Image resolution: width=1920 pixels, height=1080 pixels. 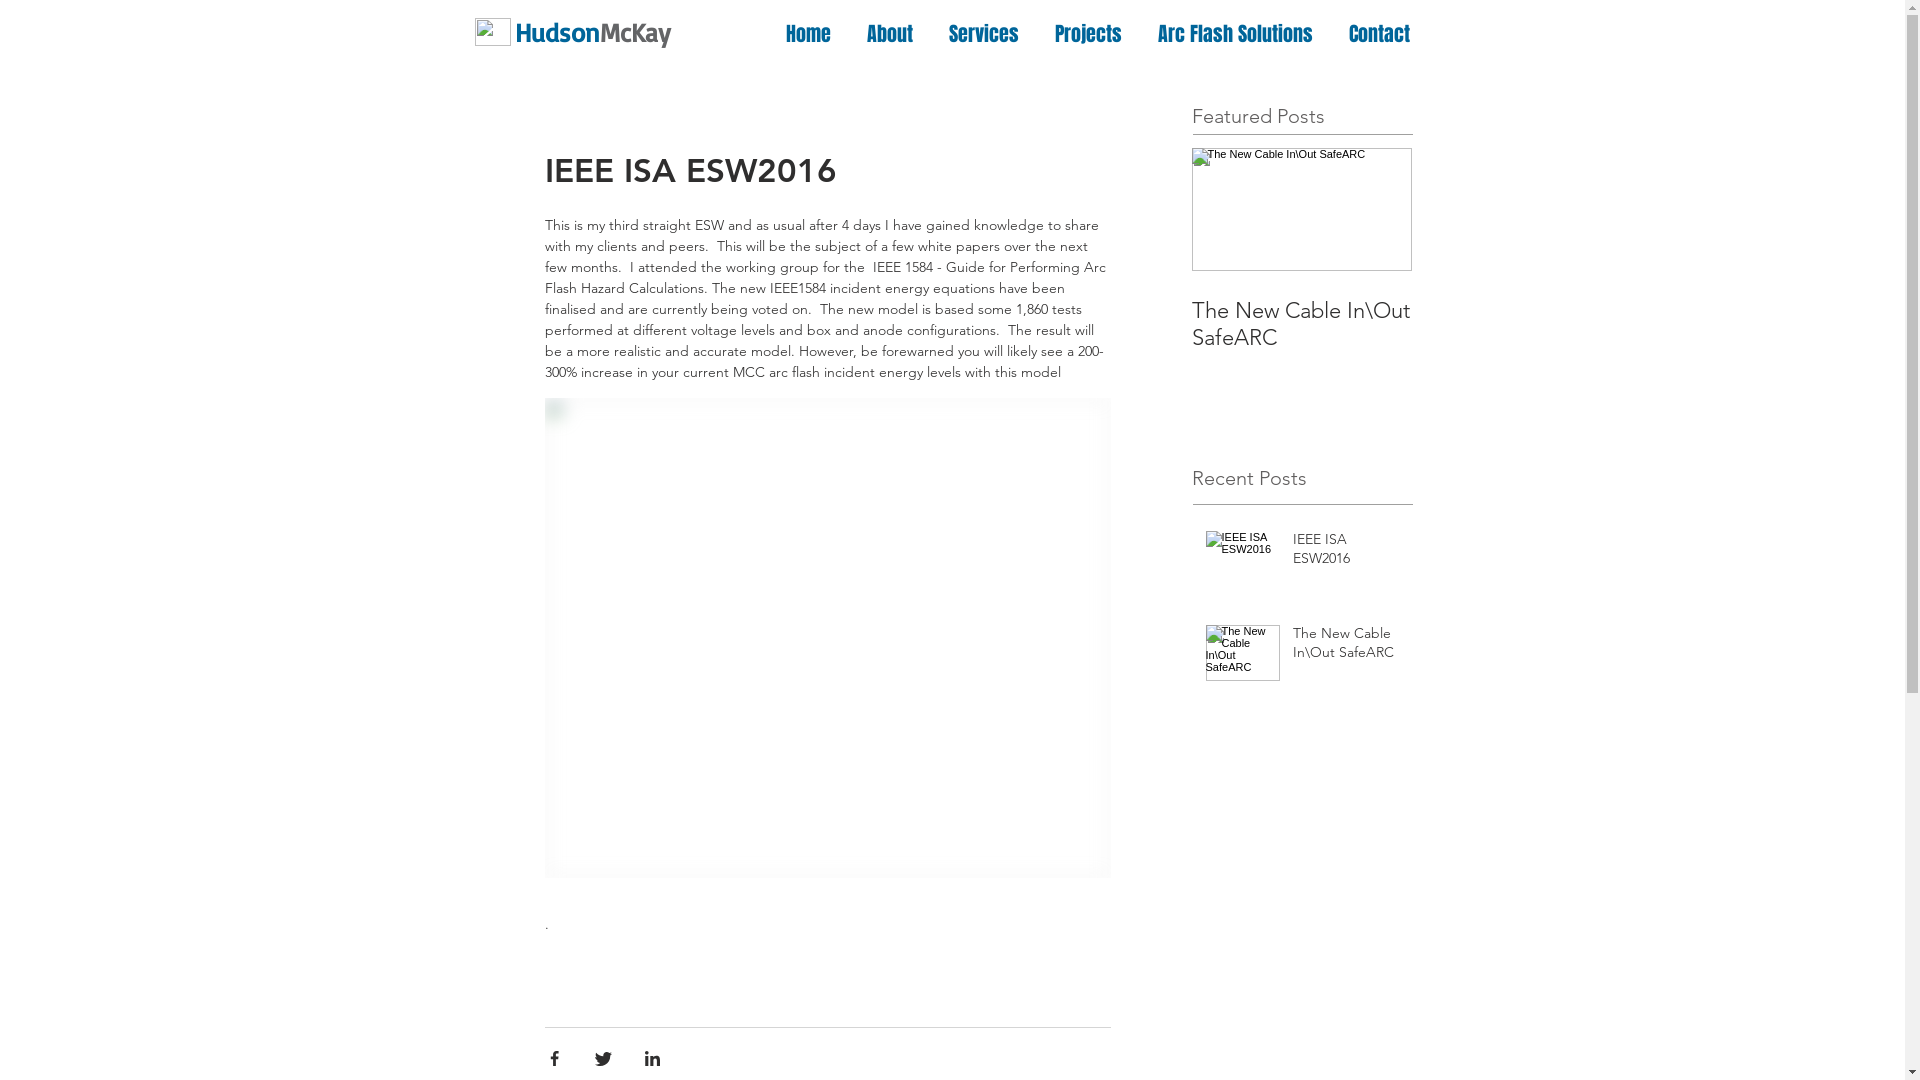 I want to click on The New Cable In\Out SafeARC, so click(x=1302, y=324).